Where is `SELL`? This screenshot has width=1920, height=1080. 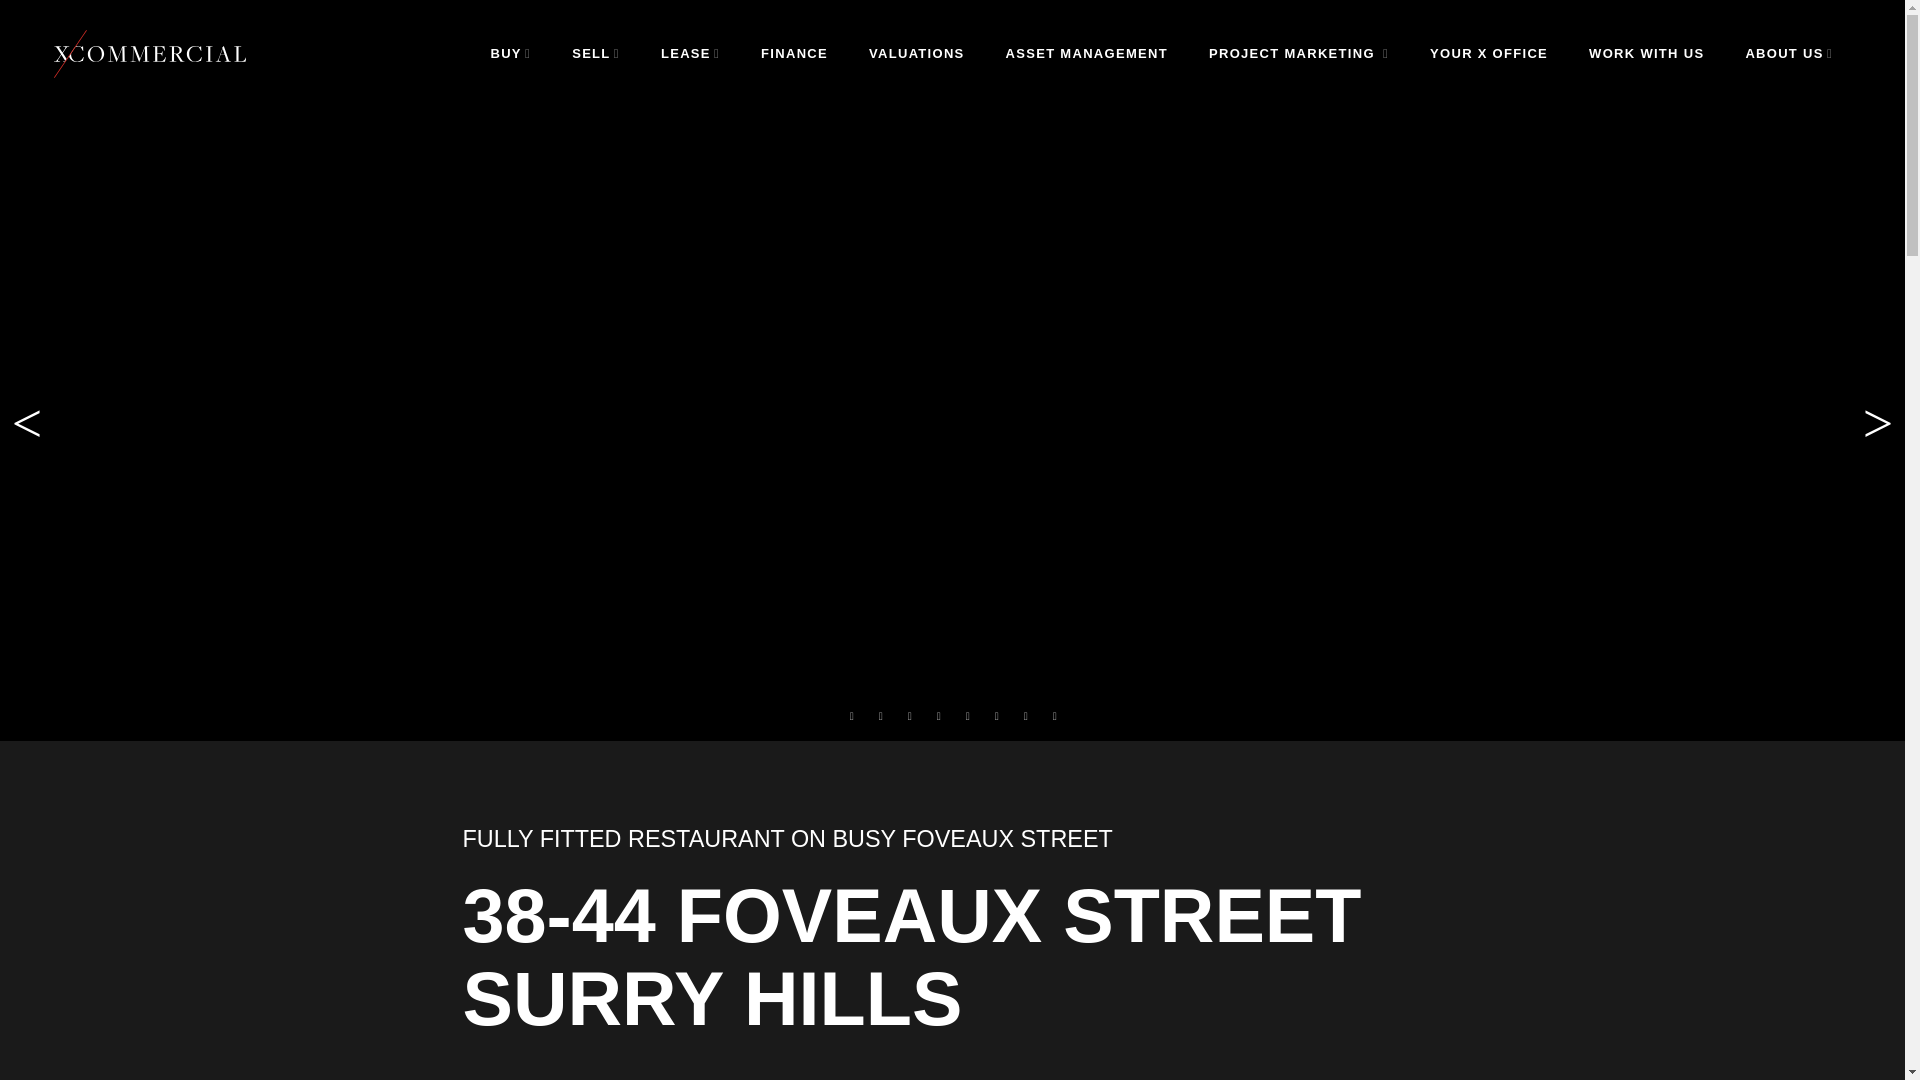
SELL is located at coordinates (596, 54).